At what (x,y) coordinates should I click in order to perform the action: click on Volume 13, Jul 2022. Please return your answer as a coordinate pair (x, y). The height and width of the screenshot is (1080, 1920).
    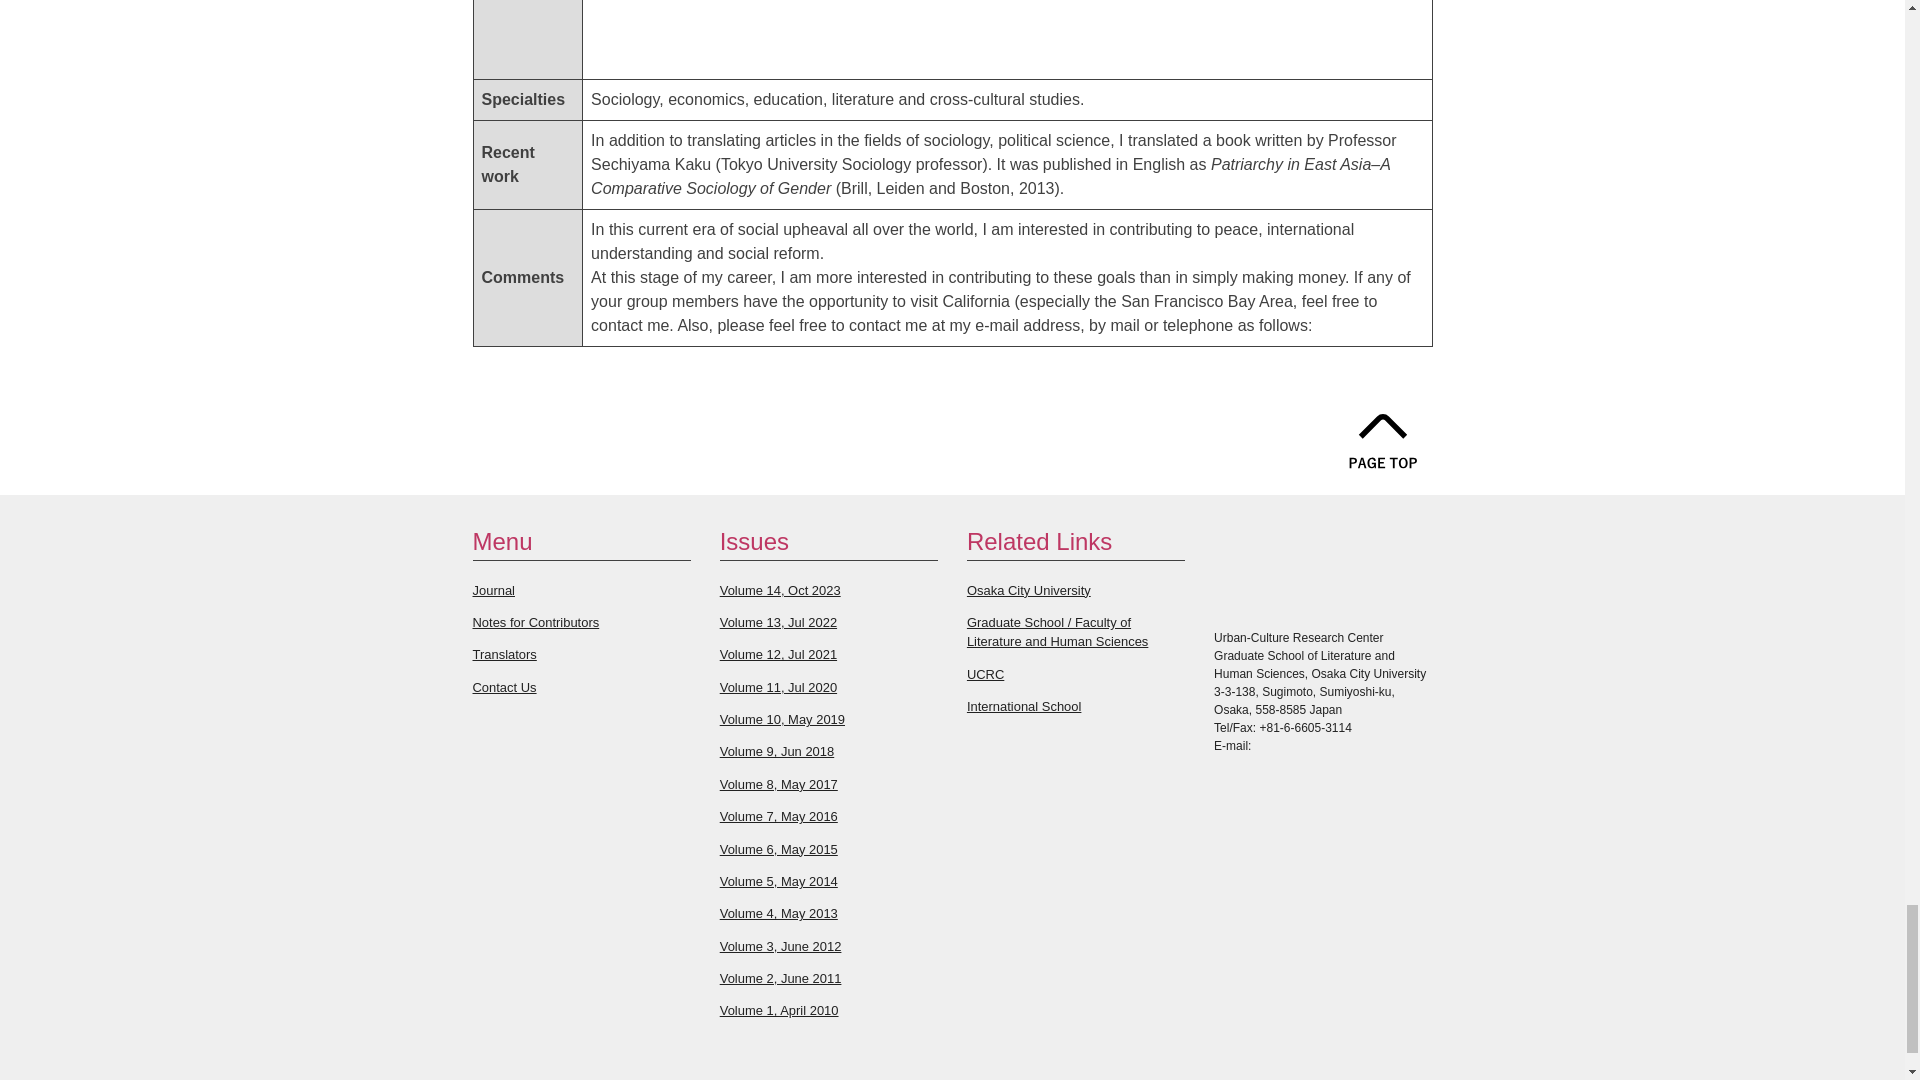
    Looking at the image, I should click on (778, 622).